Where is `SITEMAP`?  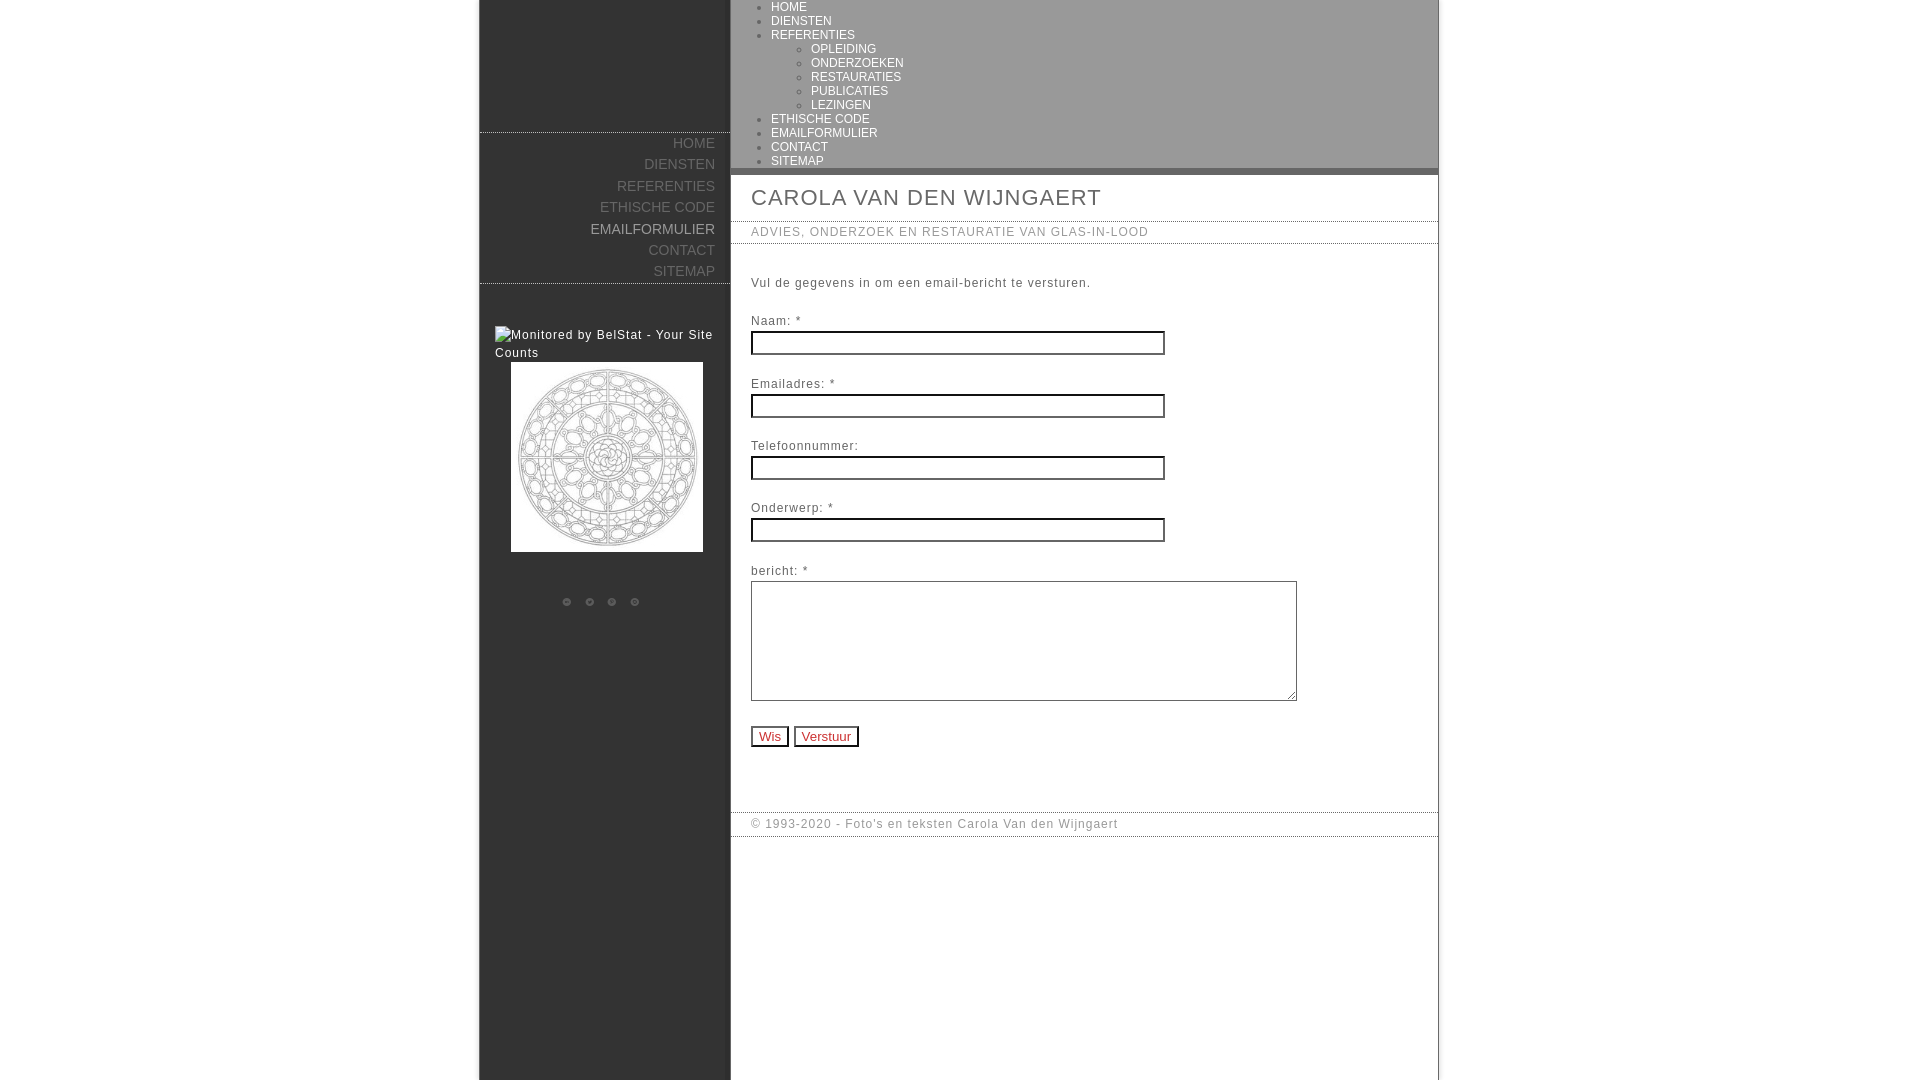 SITEMAP is located at coordinates (798, 161).